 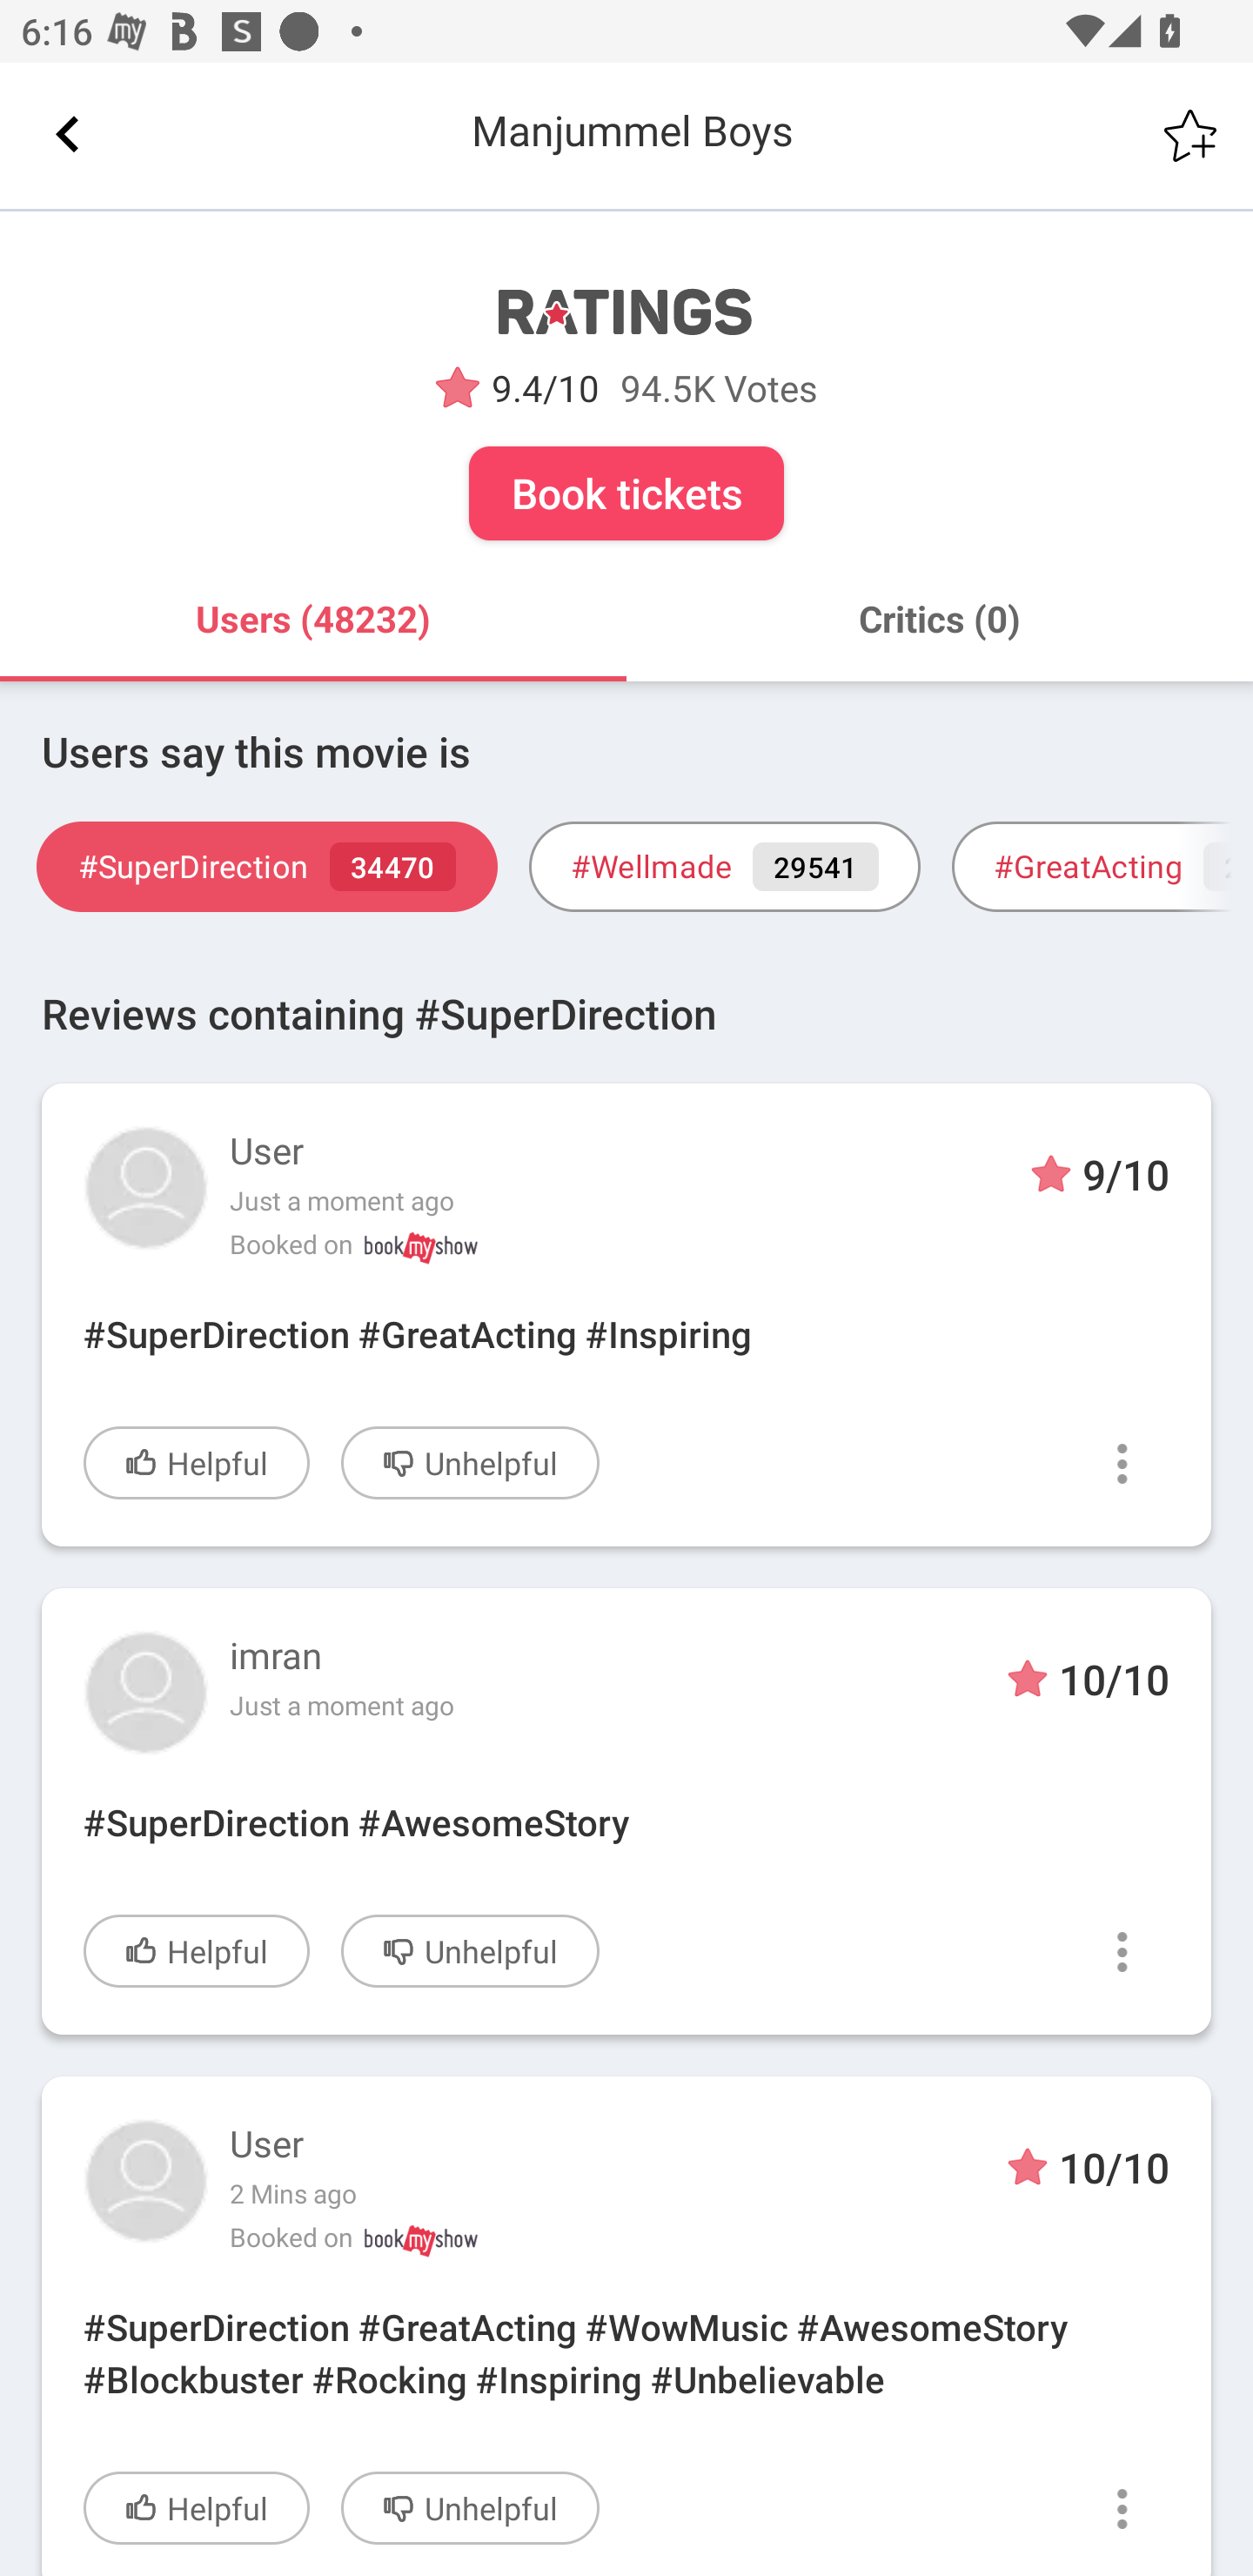 I want to click on Helpful, so click(x=197, y=1462).